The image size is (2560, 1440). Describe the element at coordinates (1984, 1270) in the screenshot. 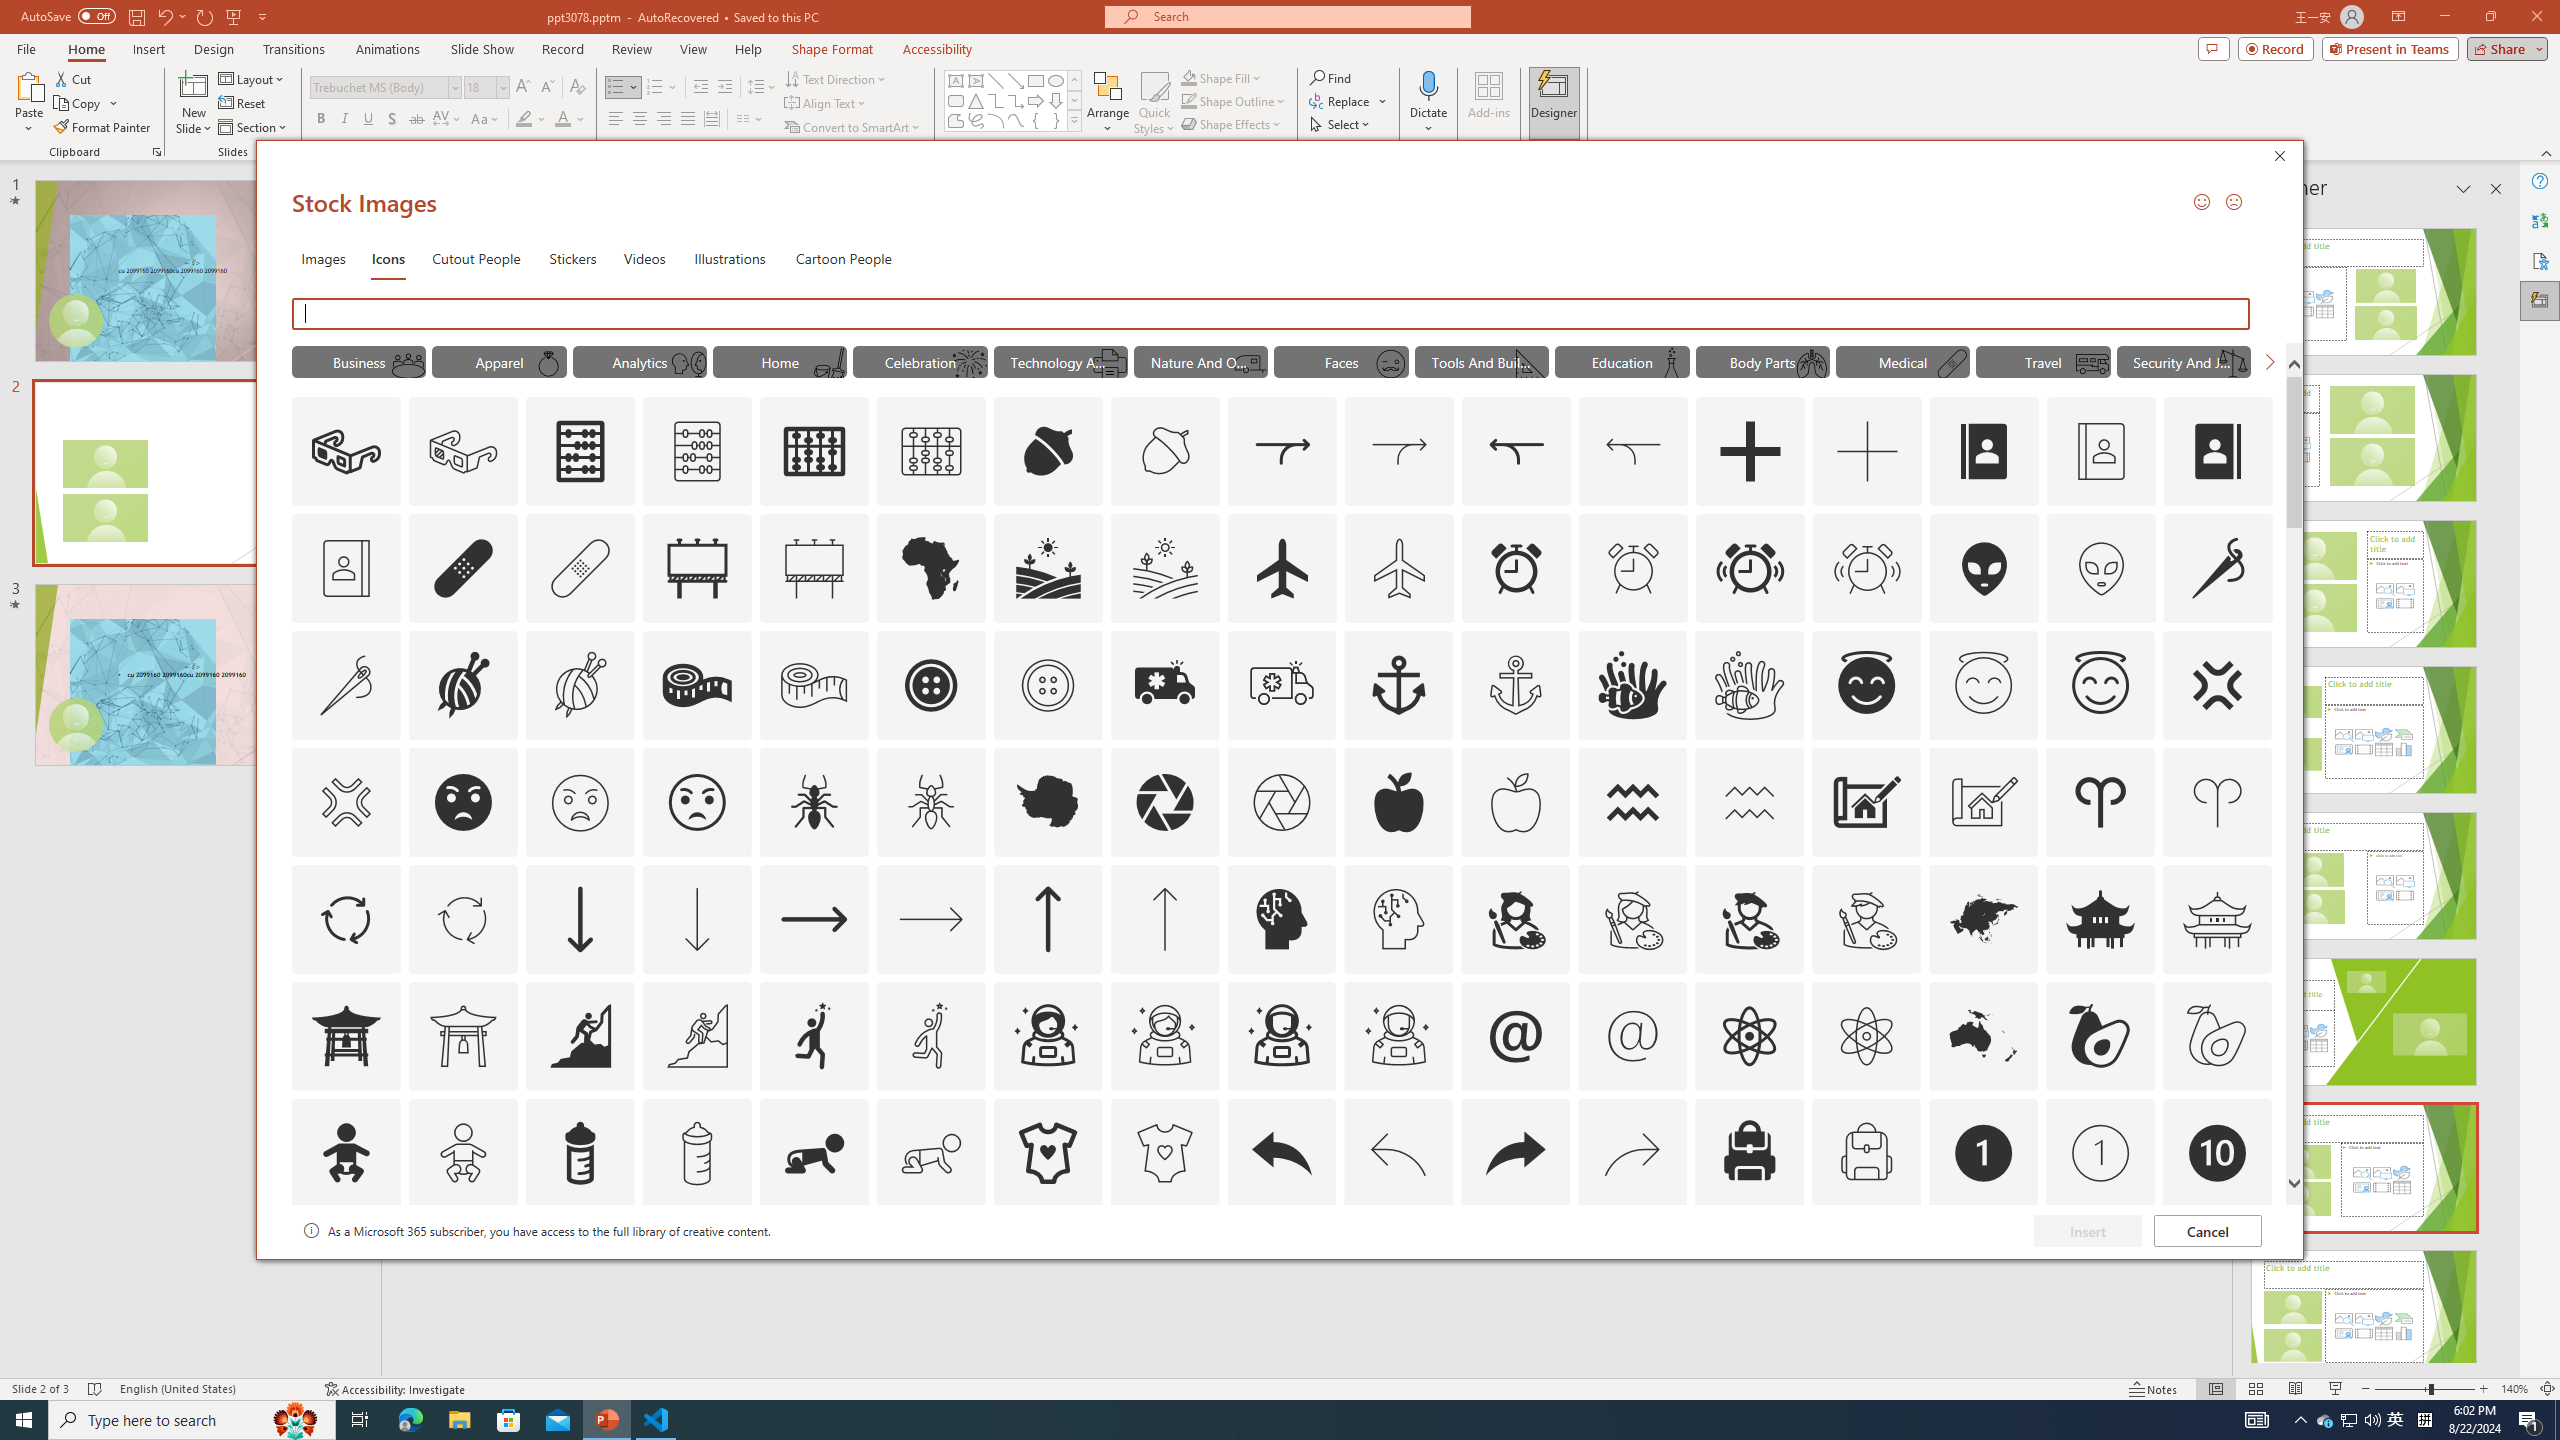

I see `AutomationID: Icons_Badge8_M` at that location.